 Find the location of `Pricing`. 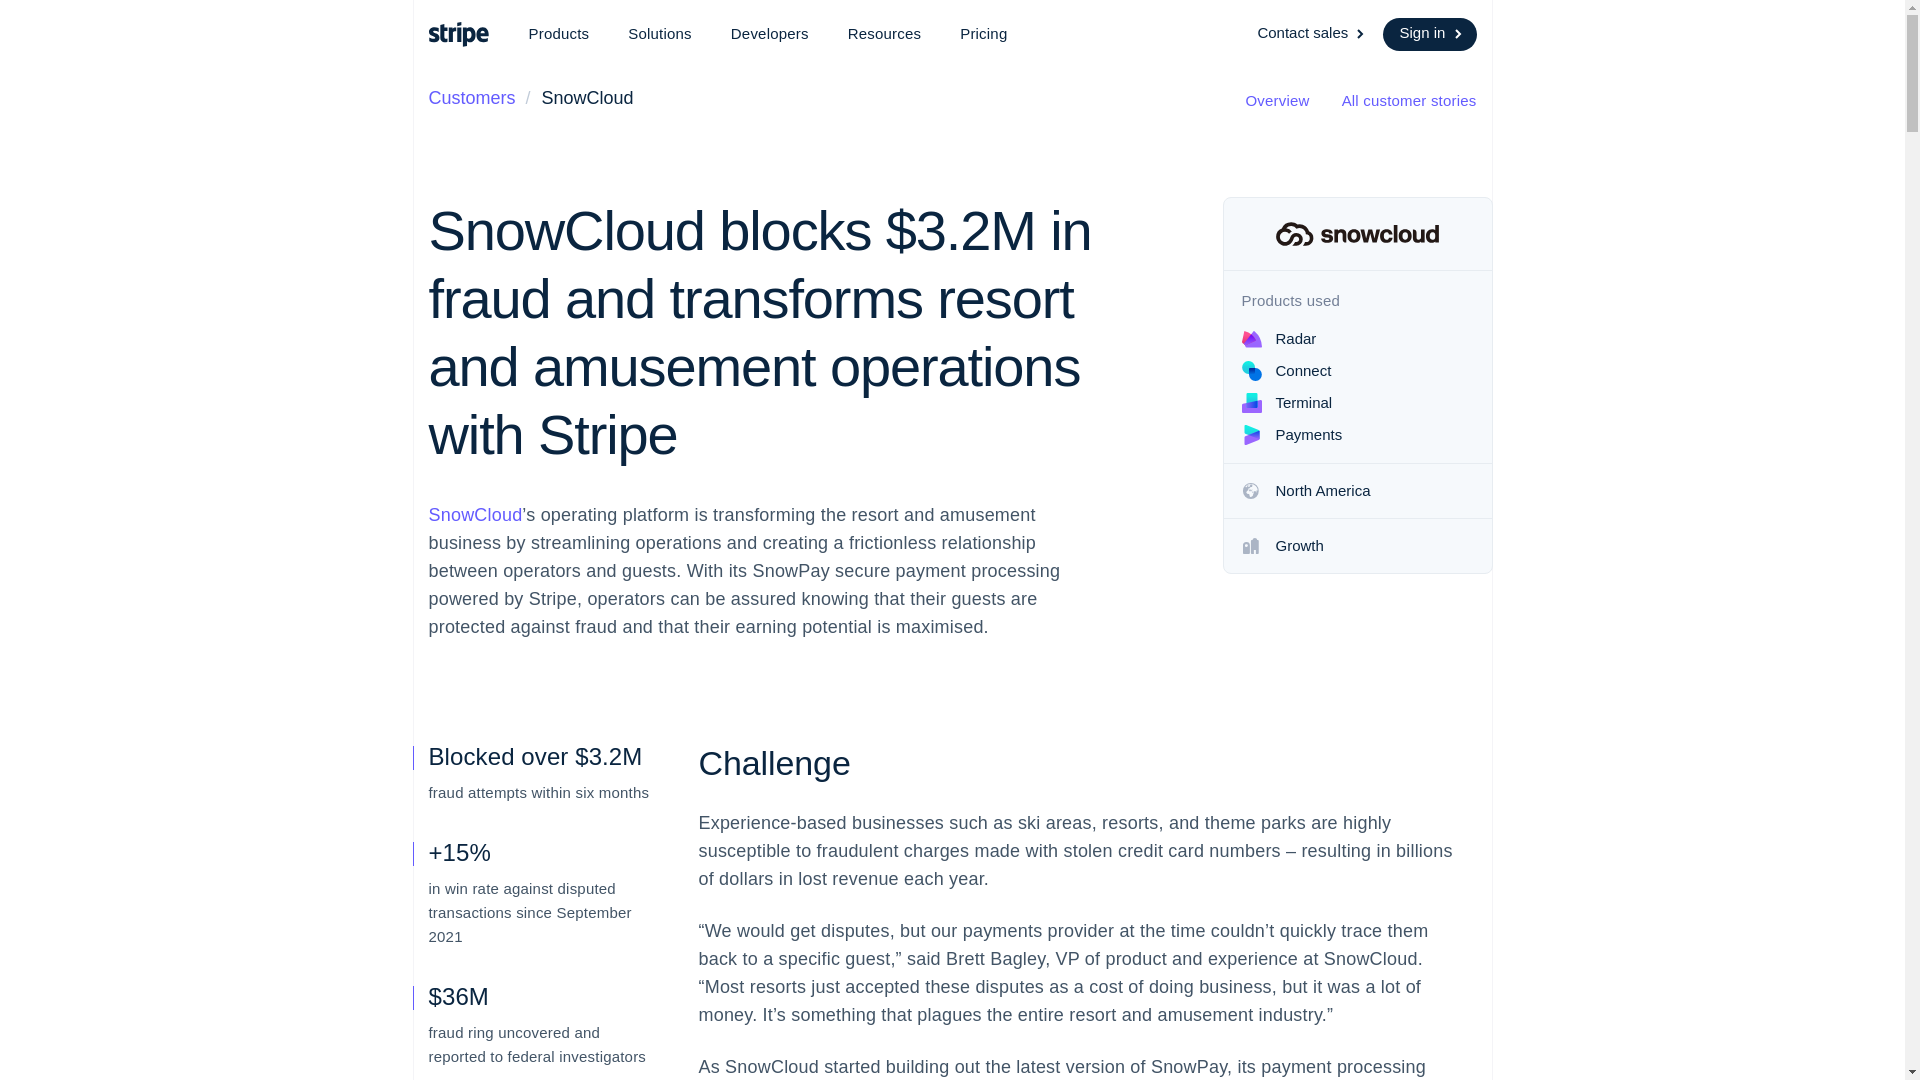

Pricing is located at coordinates (984, 34).